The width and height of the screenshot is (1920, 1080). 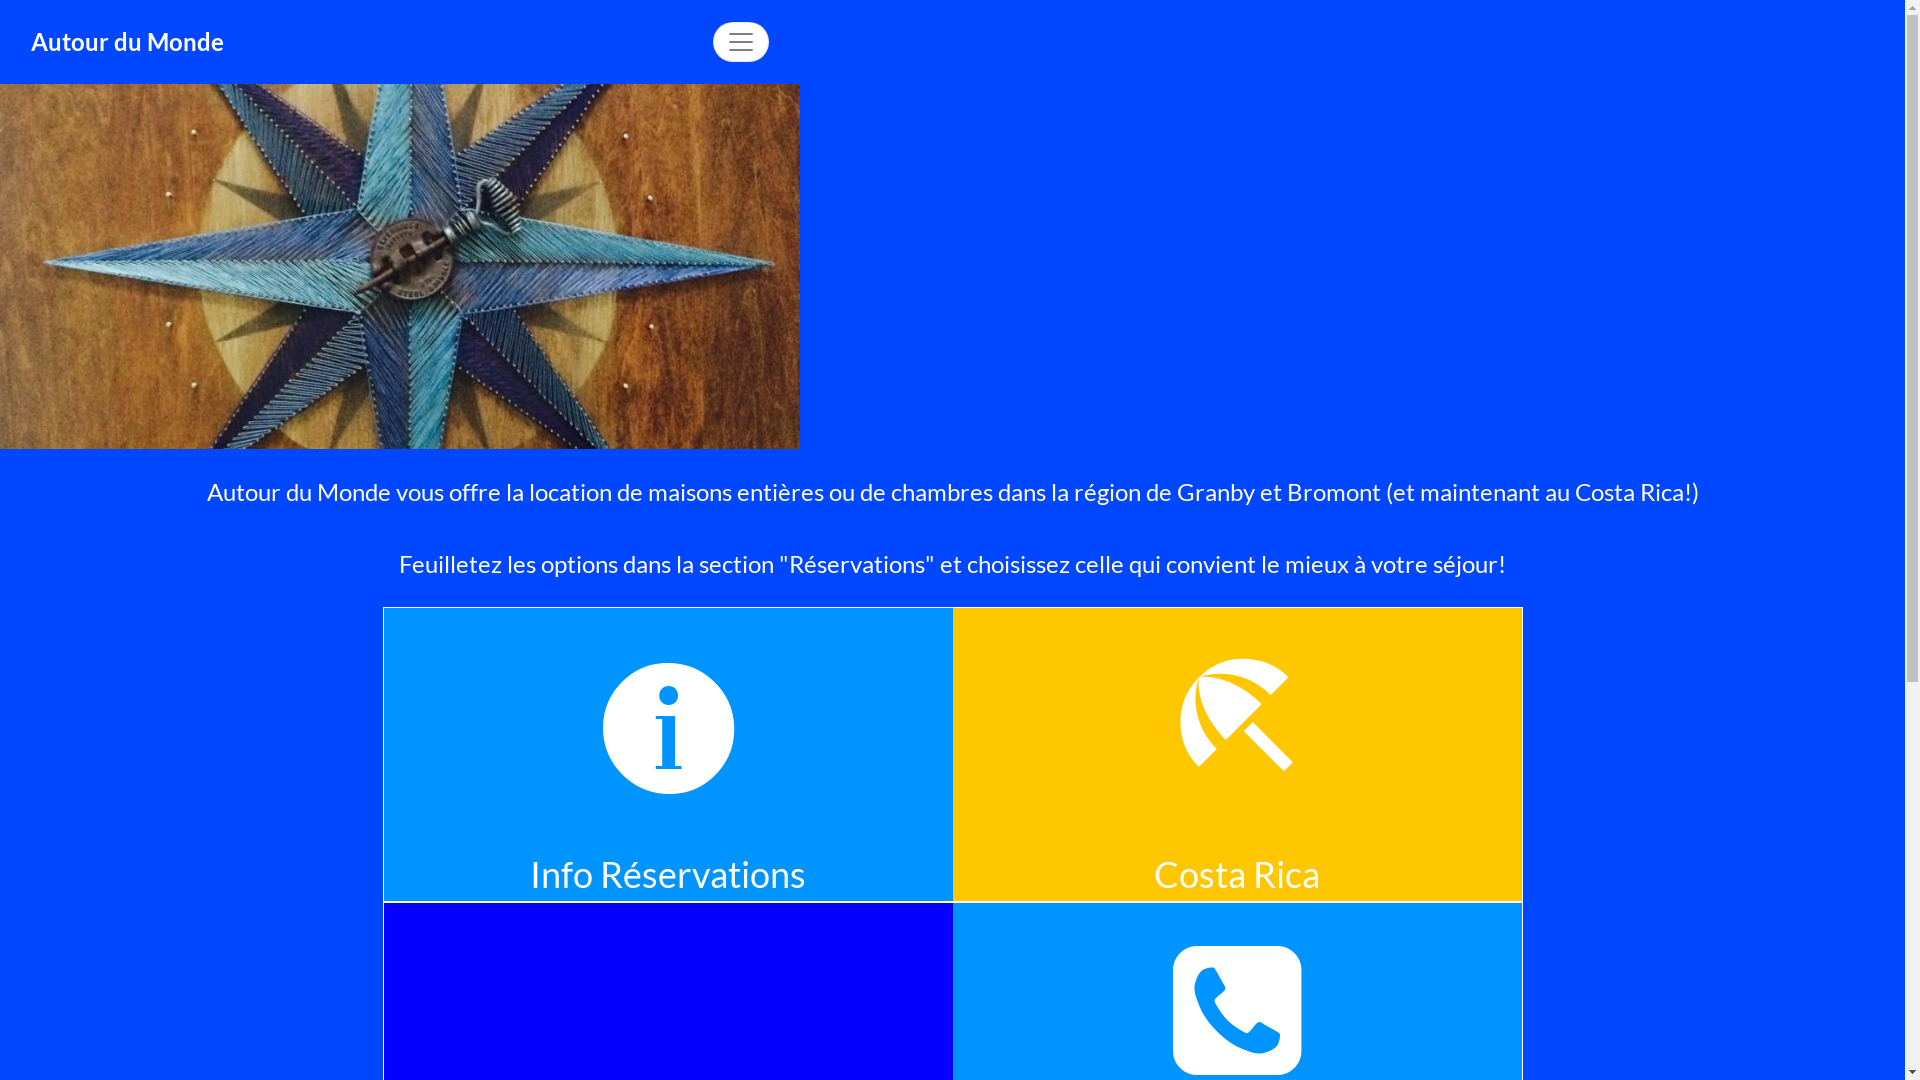 What do you see at coordinates (128, 42) in the screenshot?
I see `Autour du Monde` at bounding box center [128, 42].